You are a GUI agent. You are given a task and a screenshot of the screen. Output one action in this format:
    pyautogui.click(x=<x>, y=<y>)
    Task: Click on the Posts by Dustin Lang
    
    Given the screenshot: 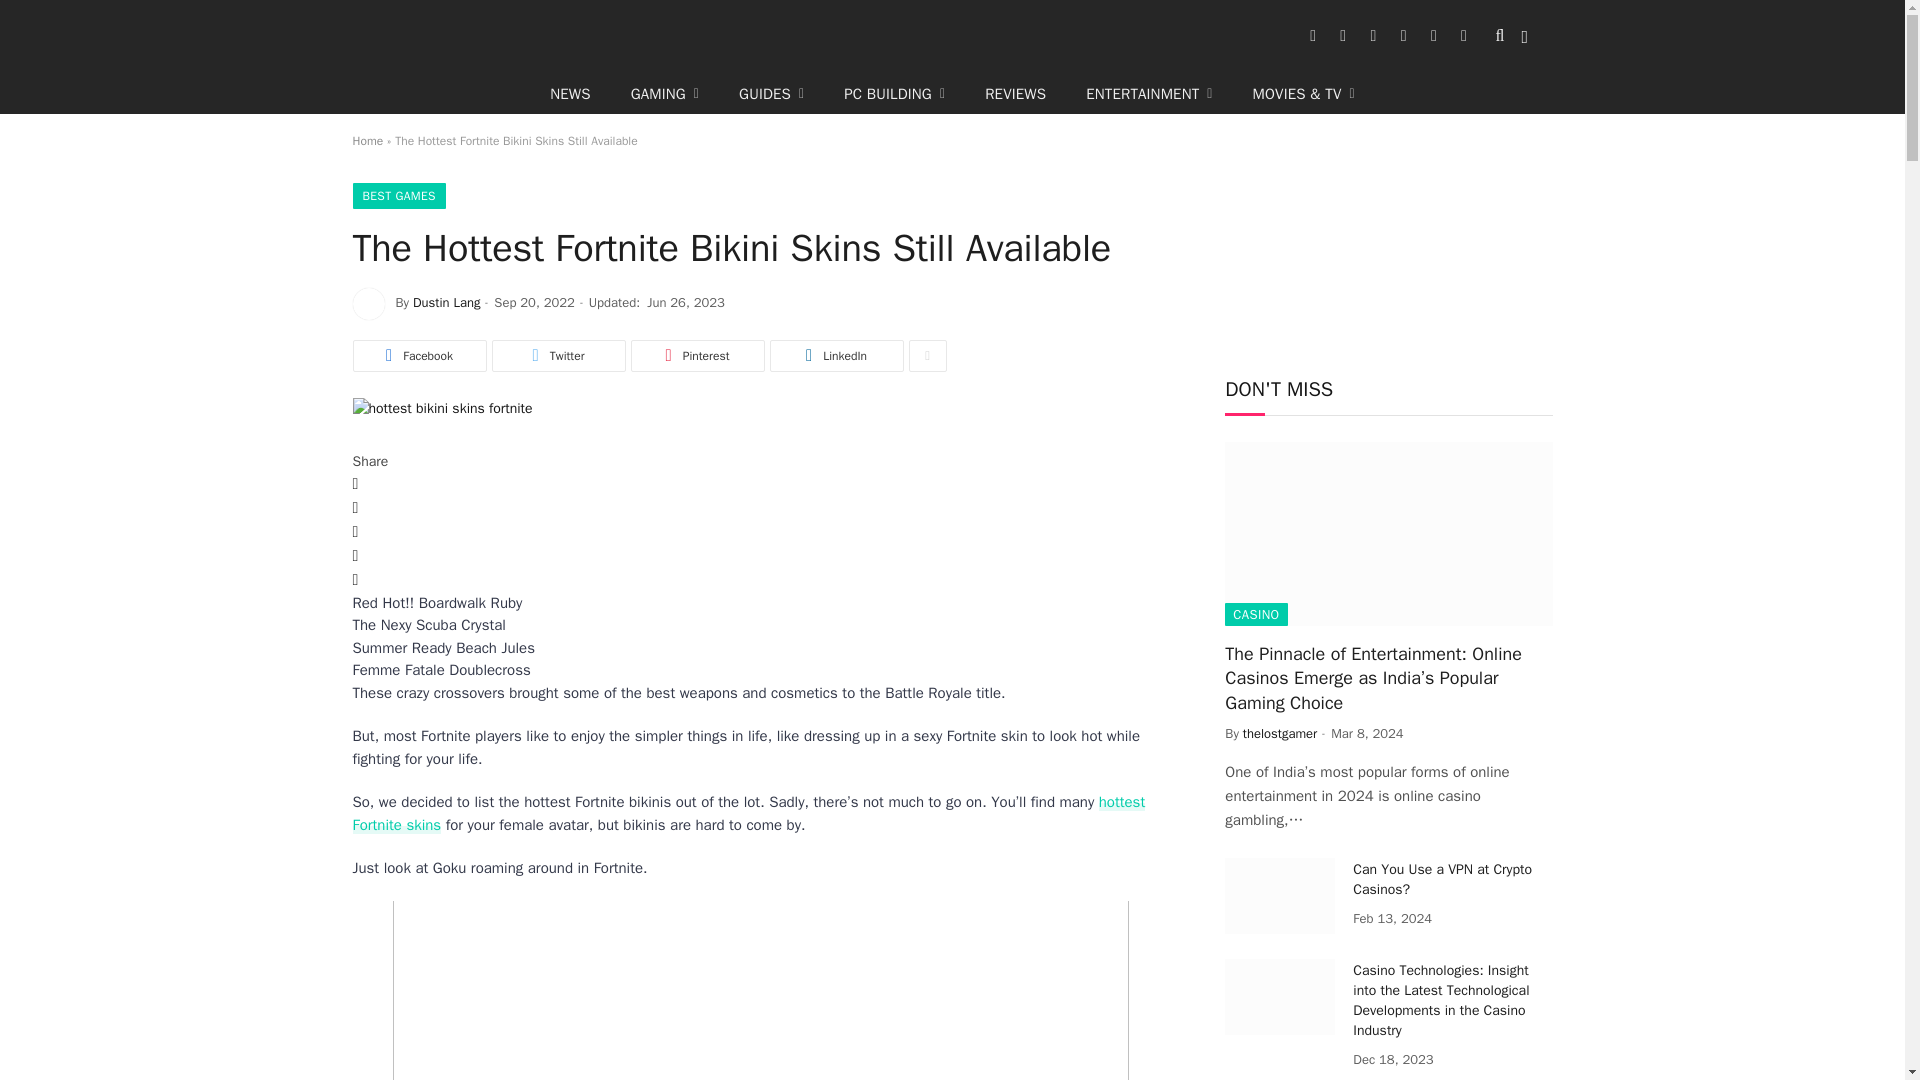 What is the action you would take?
    pyautogui.click(x=446, y=302)
    